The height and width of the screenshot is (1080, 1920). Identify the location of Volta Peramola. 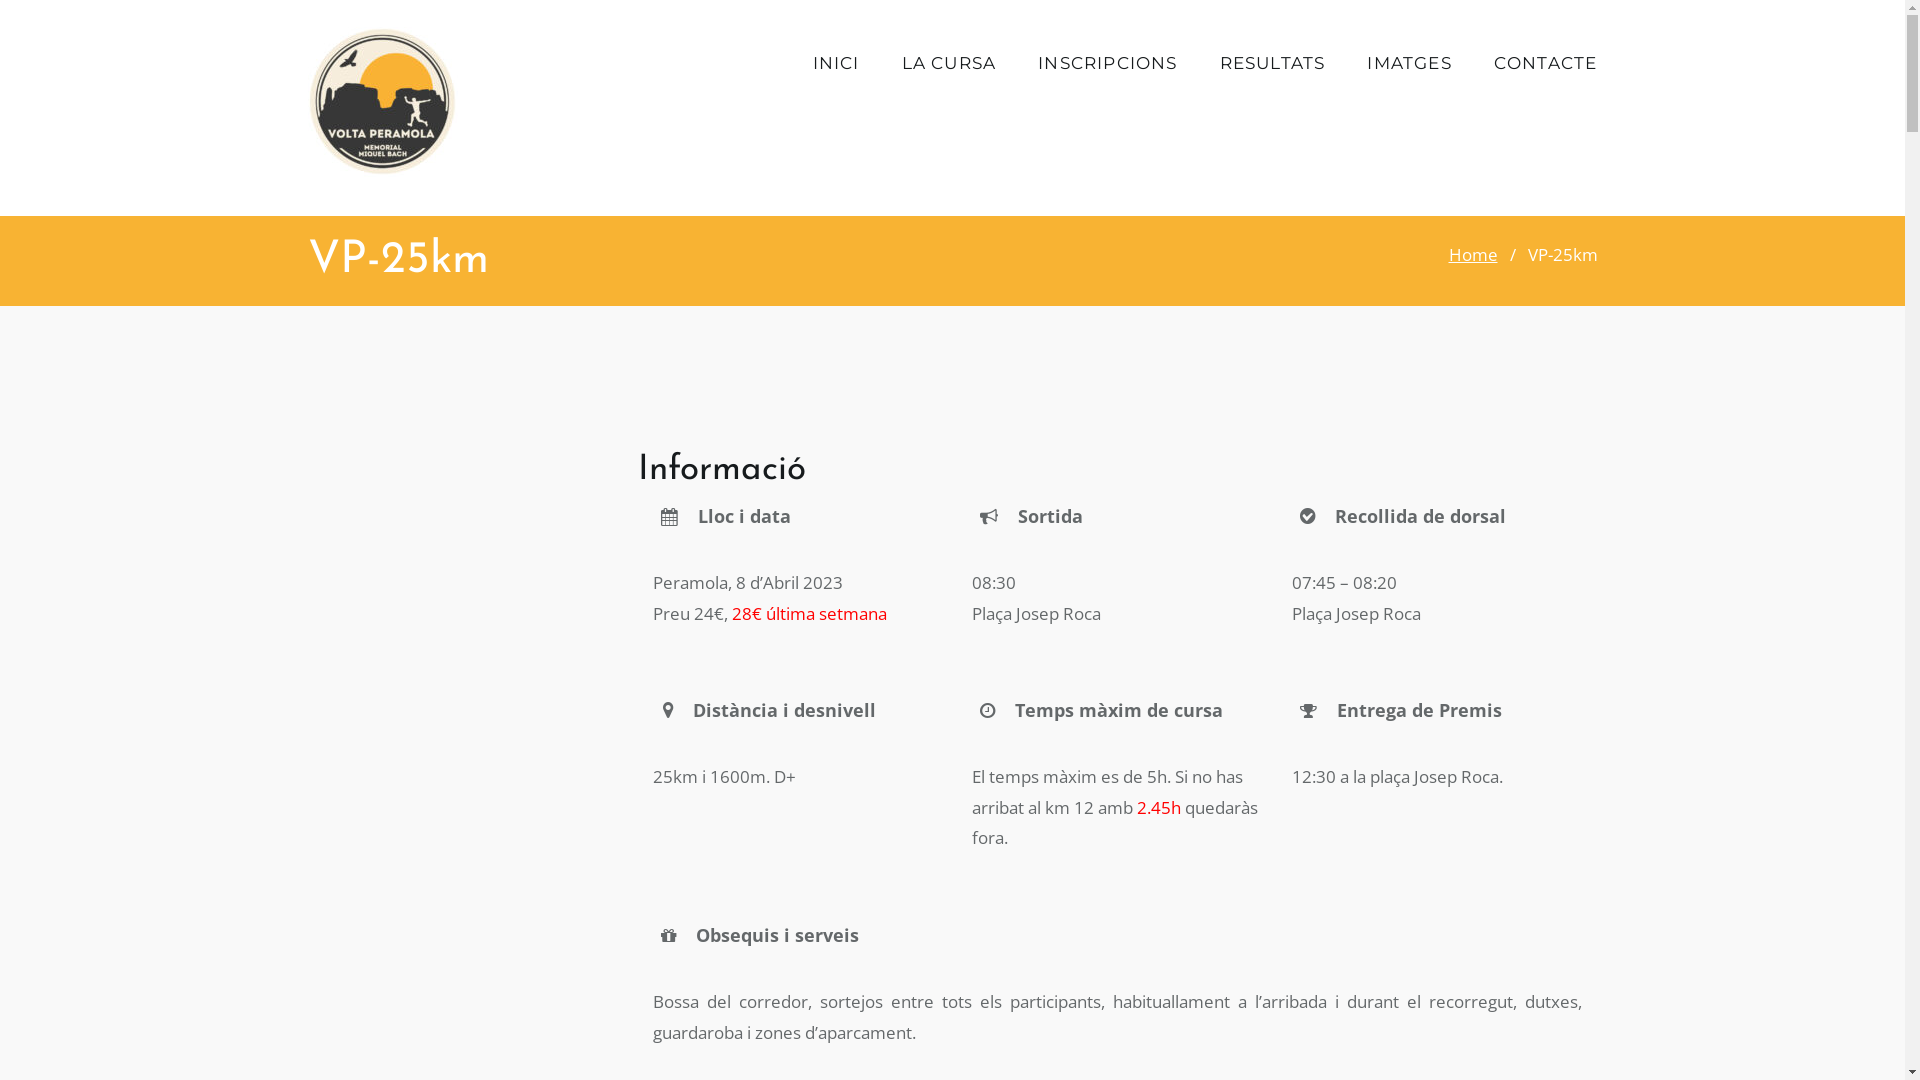
(383, 102).